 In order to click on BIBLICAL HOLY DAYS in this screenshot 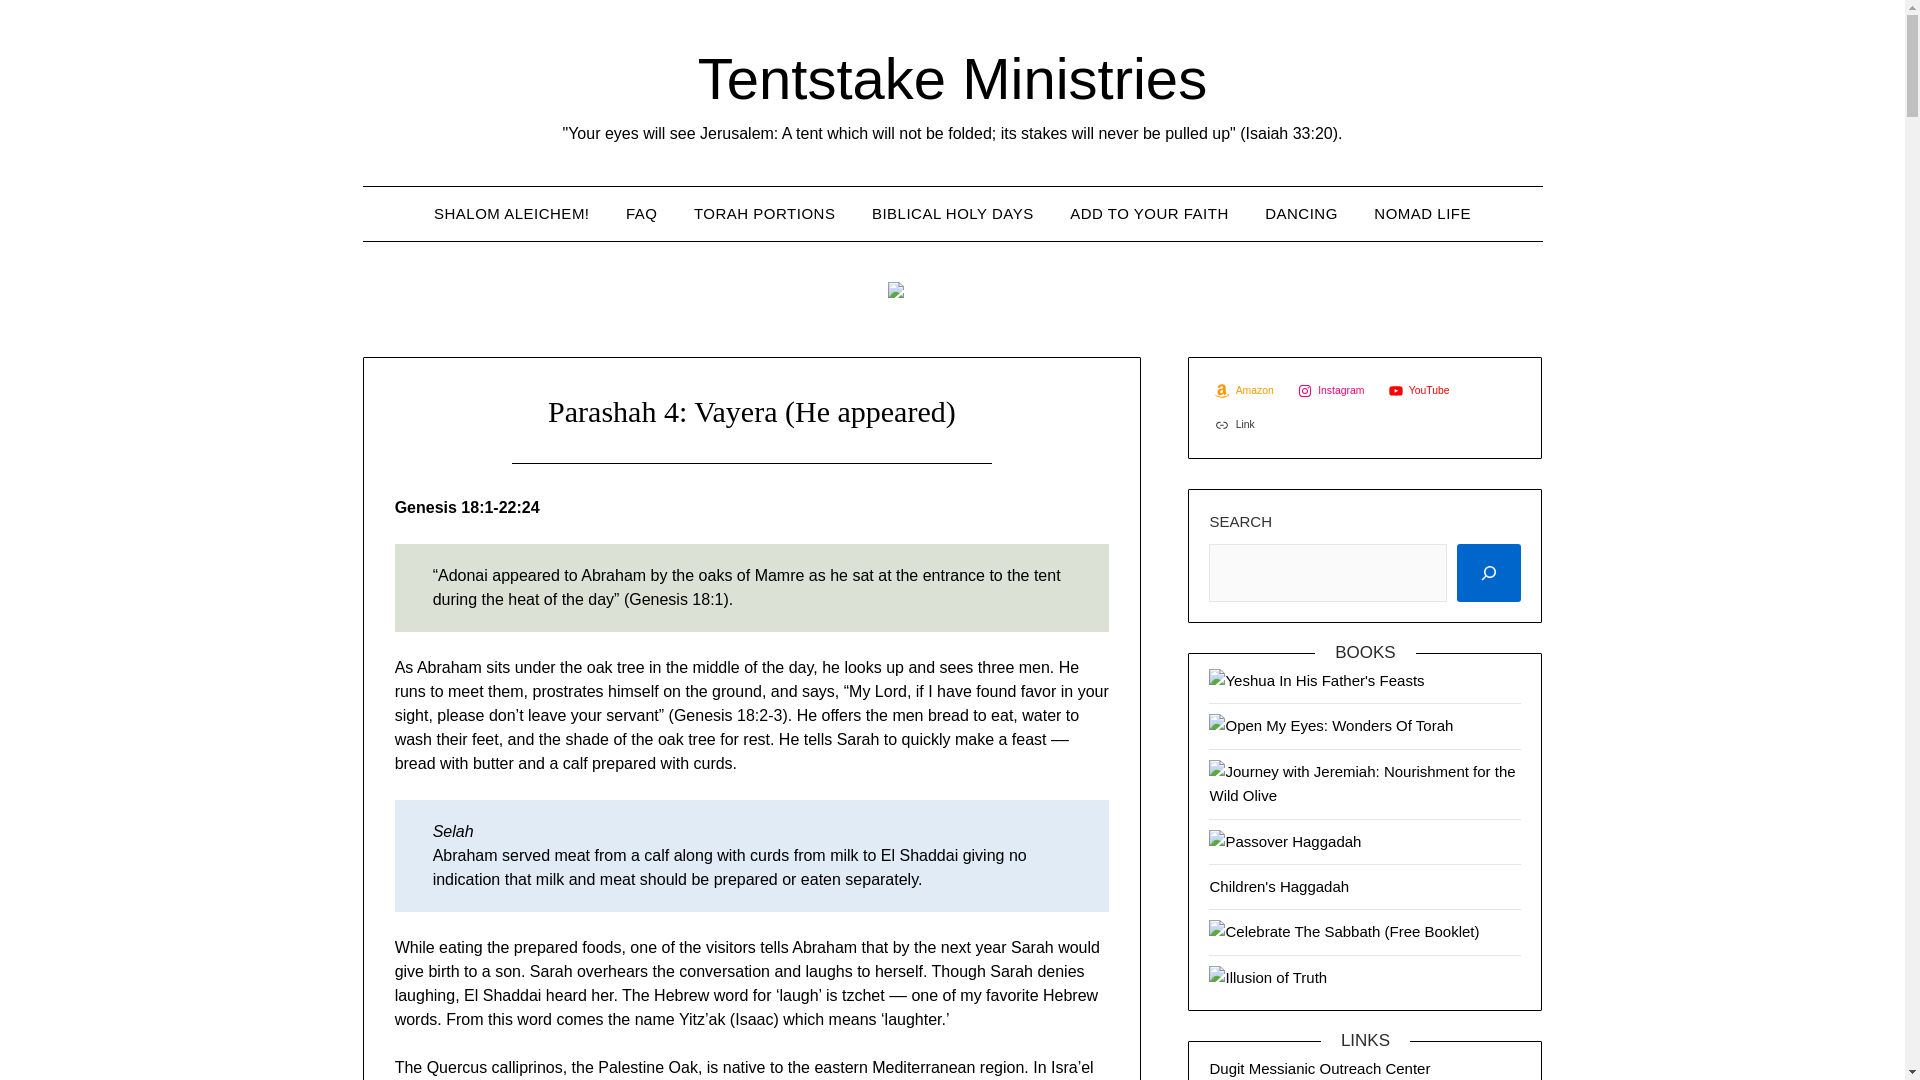, I will do `click(953, 213)`.